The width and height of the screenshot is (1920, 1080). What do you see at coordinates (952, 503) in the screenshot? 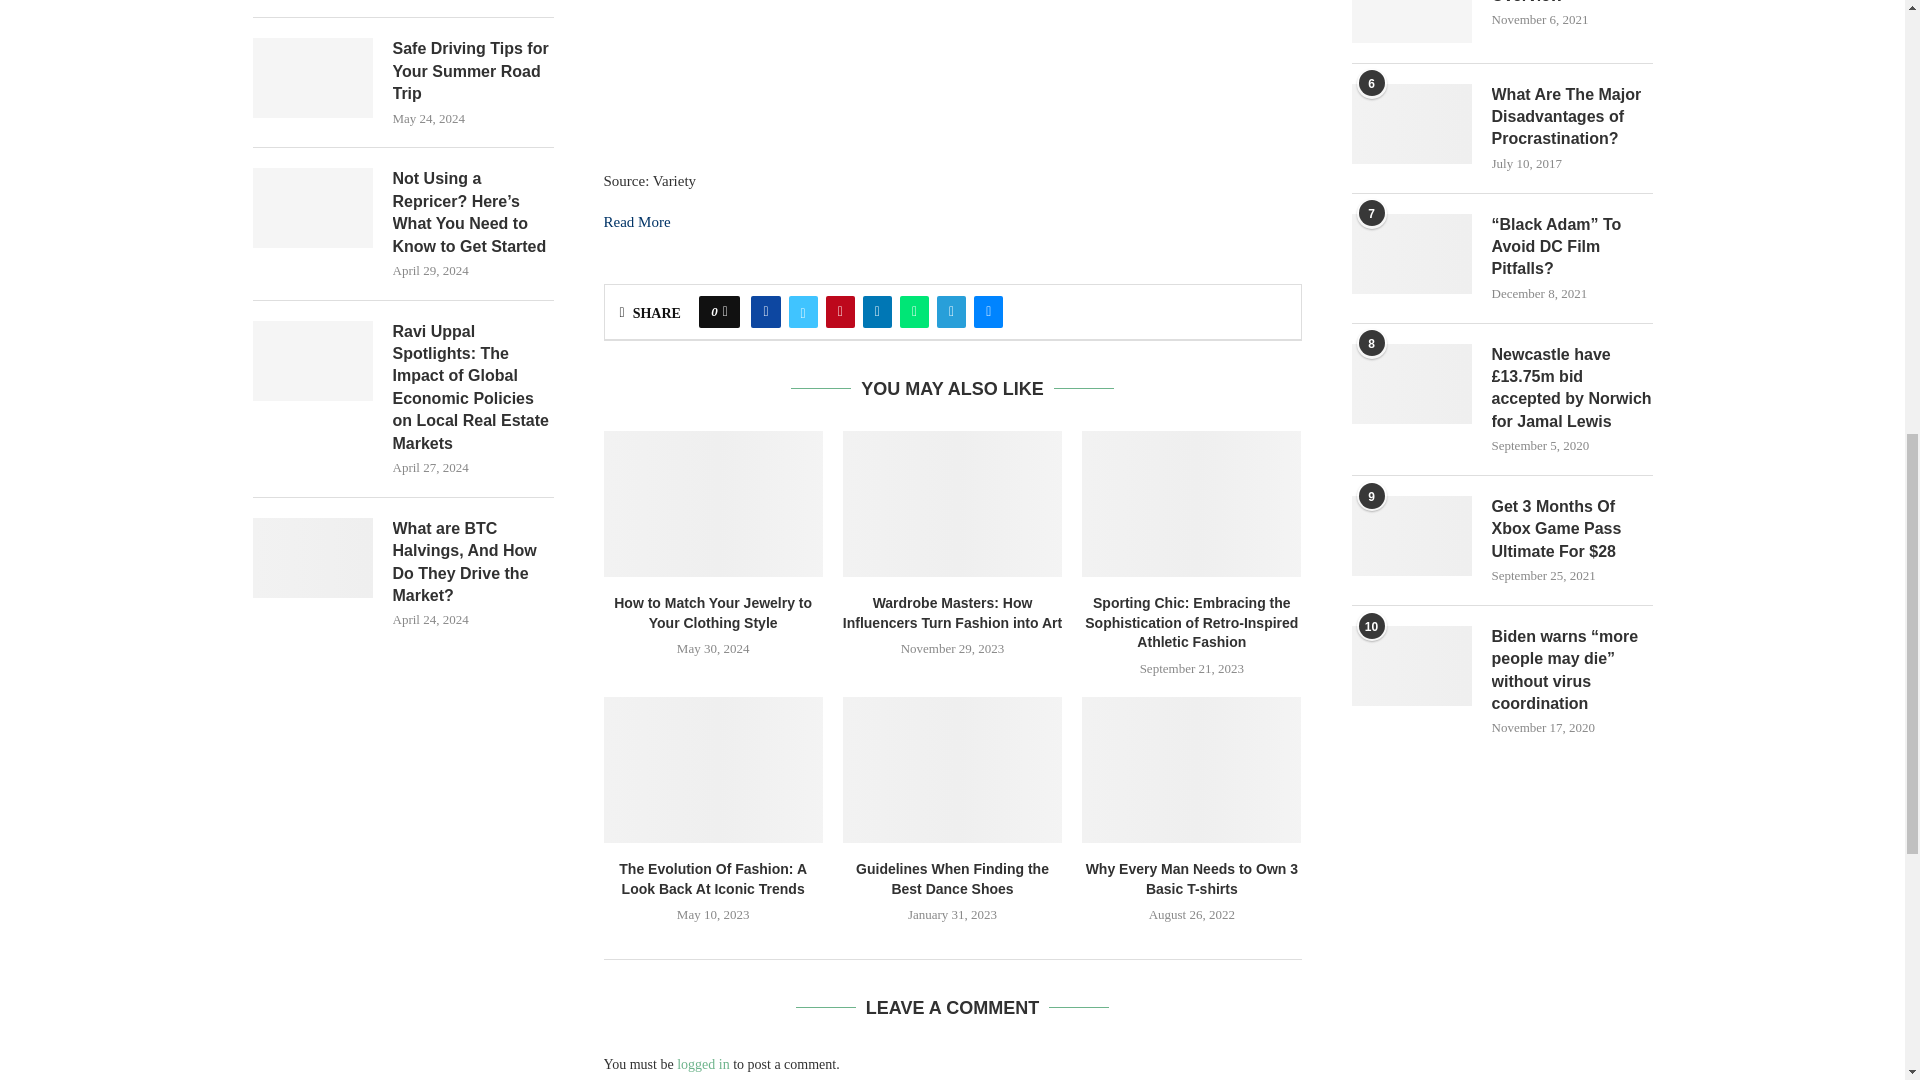
I see `Wardrobe Masters: How Influencers Turn Fashion into Art` at bounding box center [952, 503].